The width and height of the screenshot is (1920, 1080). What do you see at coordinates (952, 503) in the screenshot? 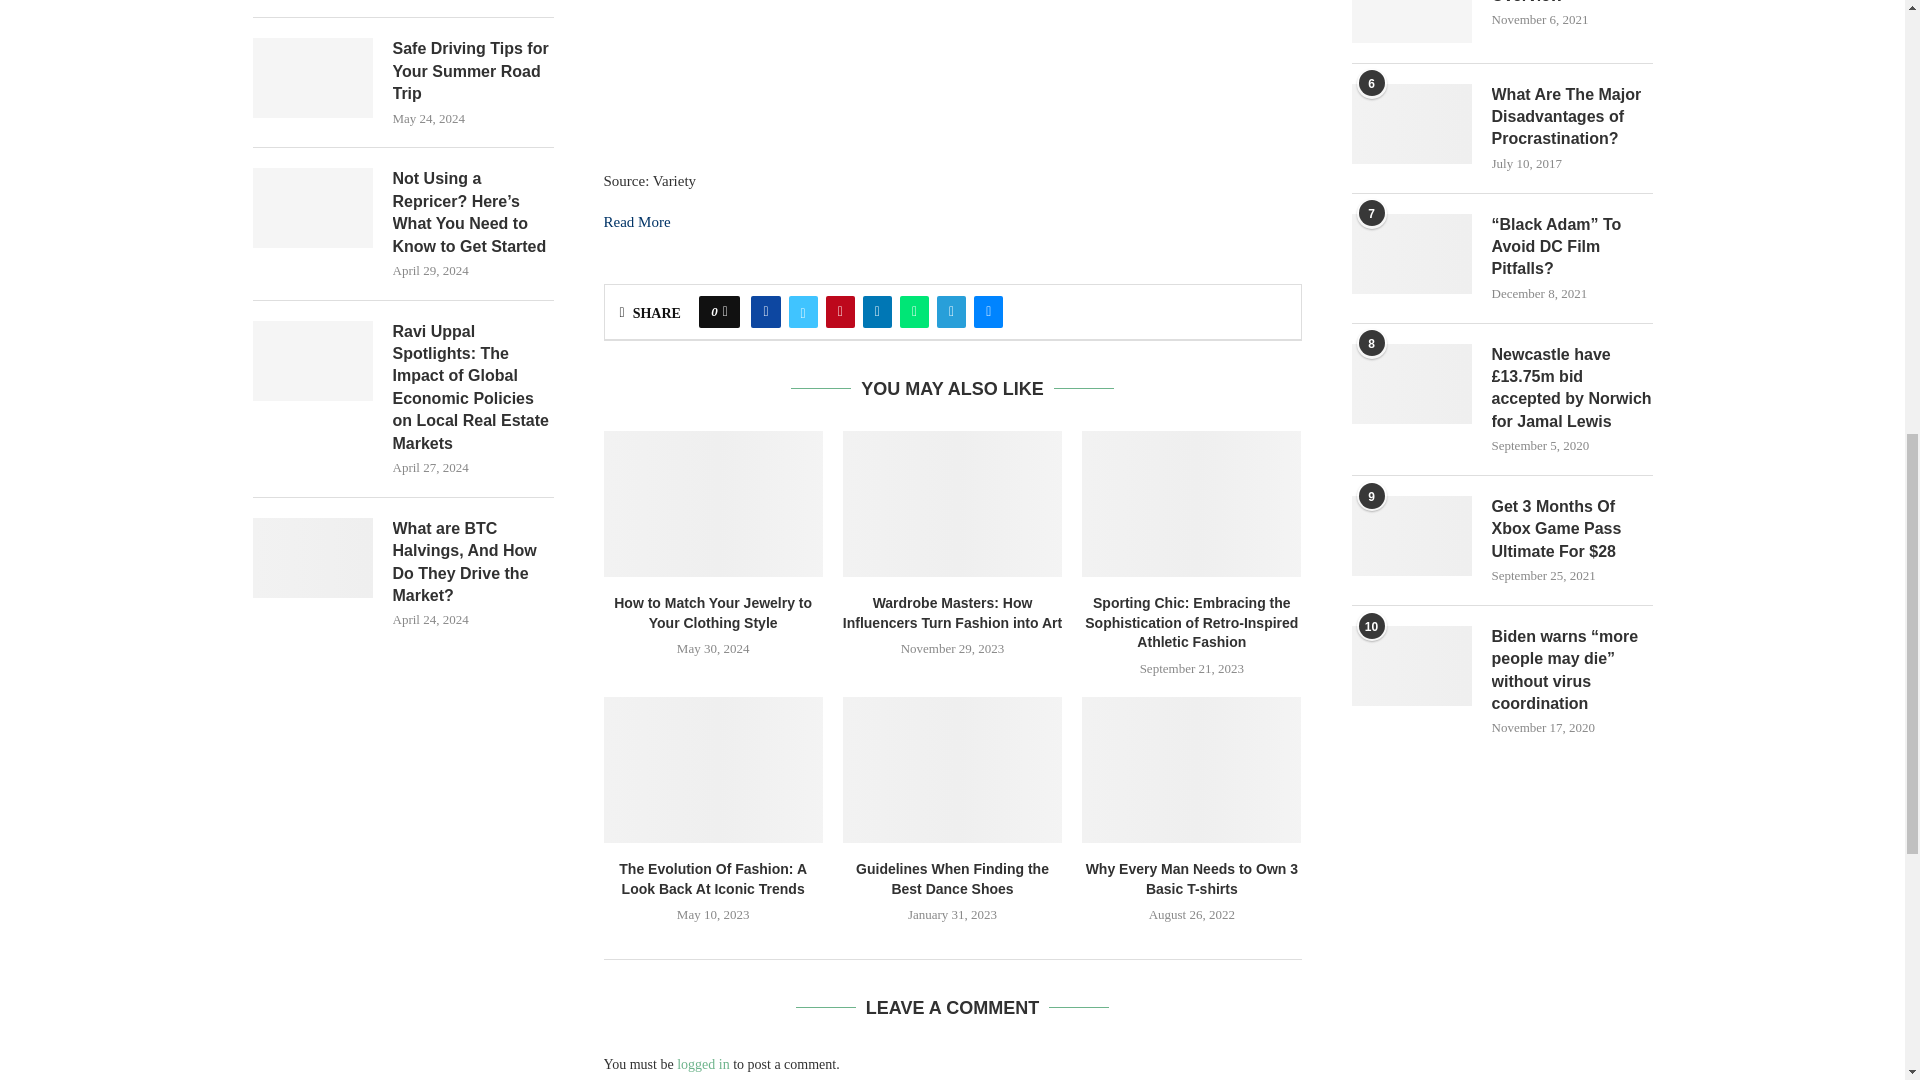
I see `Wardrobe Masters: How Influencers Turn Fashion into Art` at bounding box center [952, 503].